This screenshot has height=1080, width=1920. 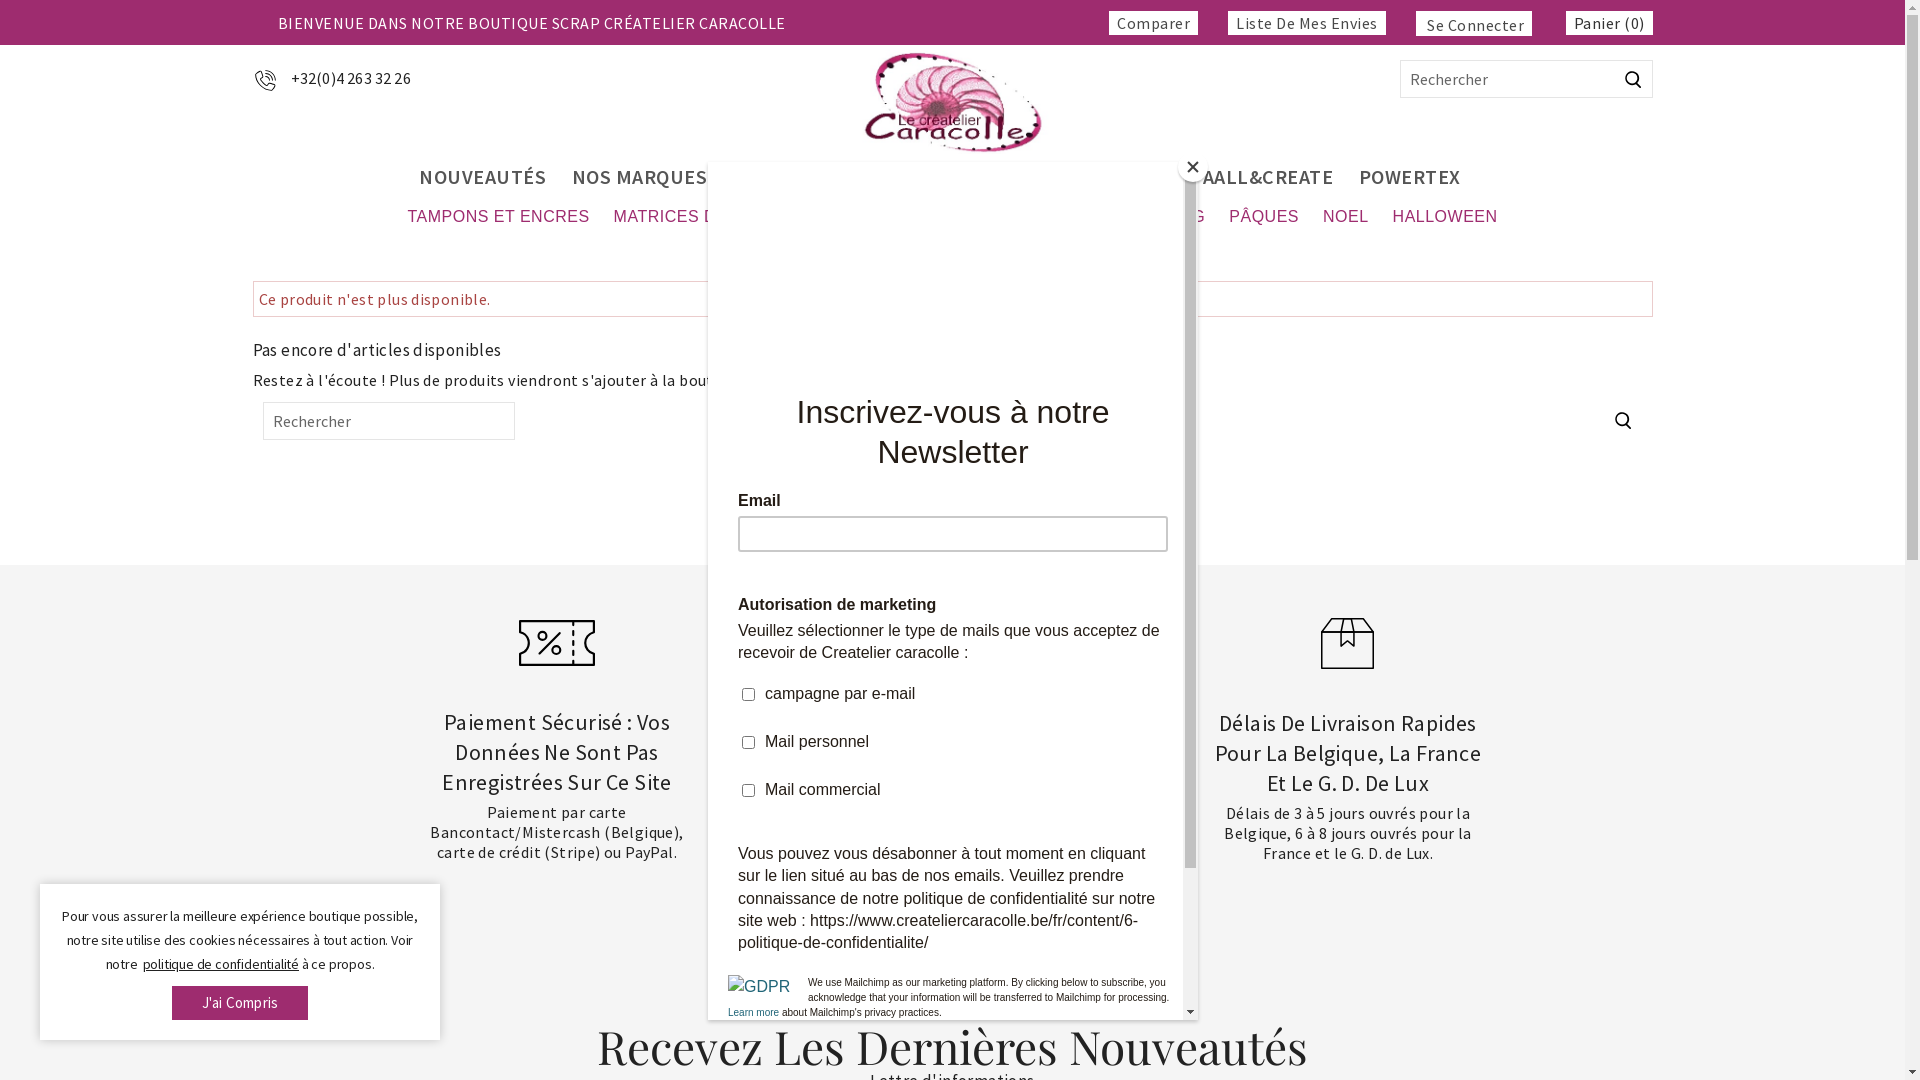 I want to click on POWERTEX, so click(x=1410, y=177).